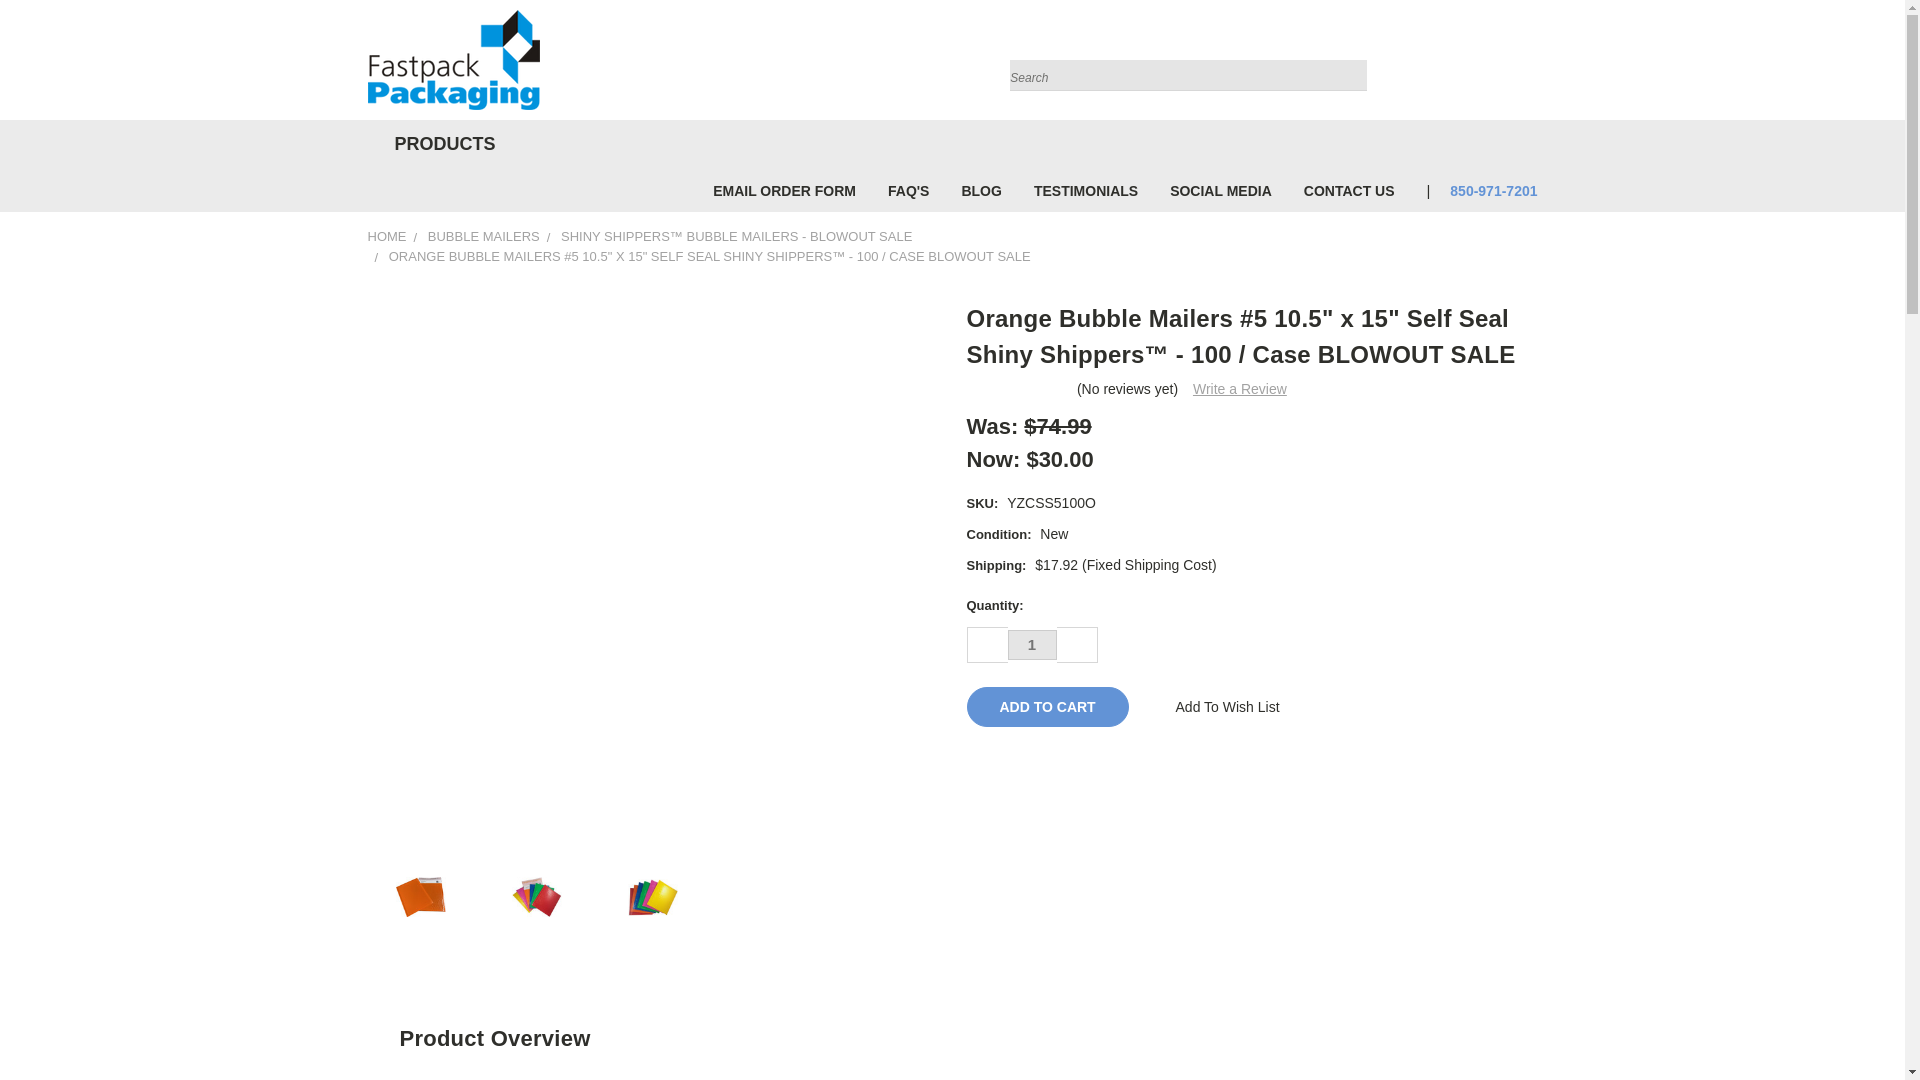 This screenshot has height=1080, width=1920. Describe the element at coordinates (1350, 62) in the screenshot. I see `Submit Search` at that location.